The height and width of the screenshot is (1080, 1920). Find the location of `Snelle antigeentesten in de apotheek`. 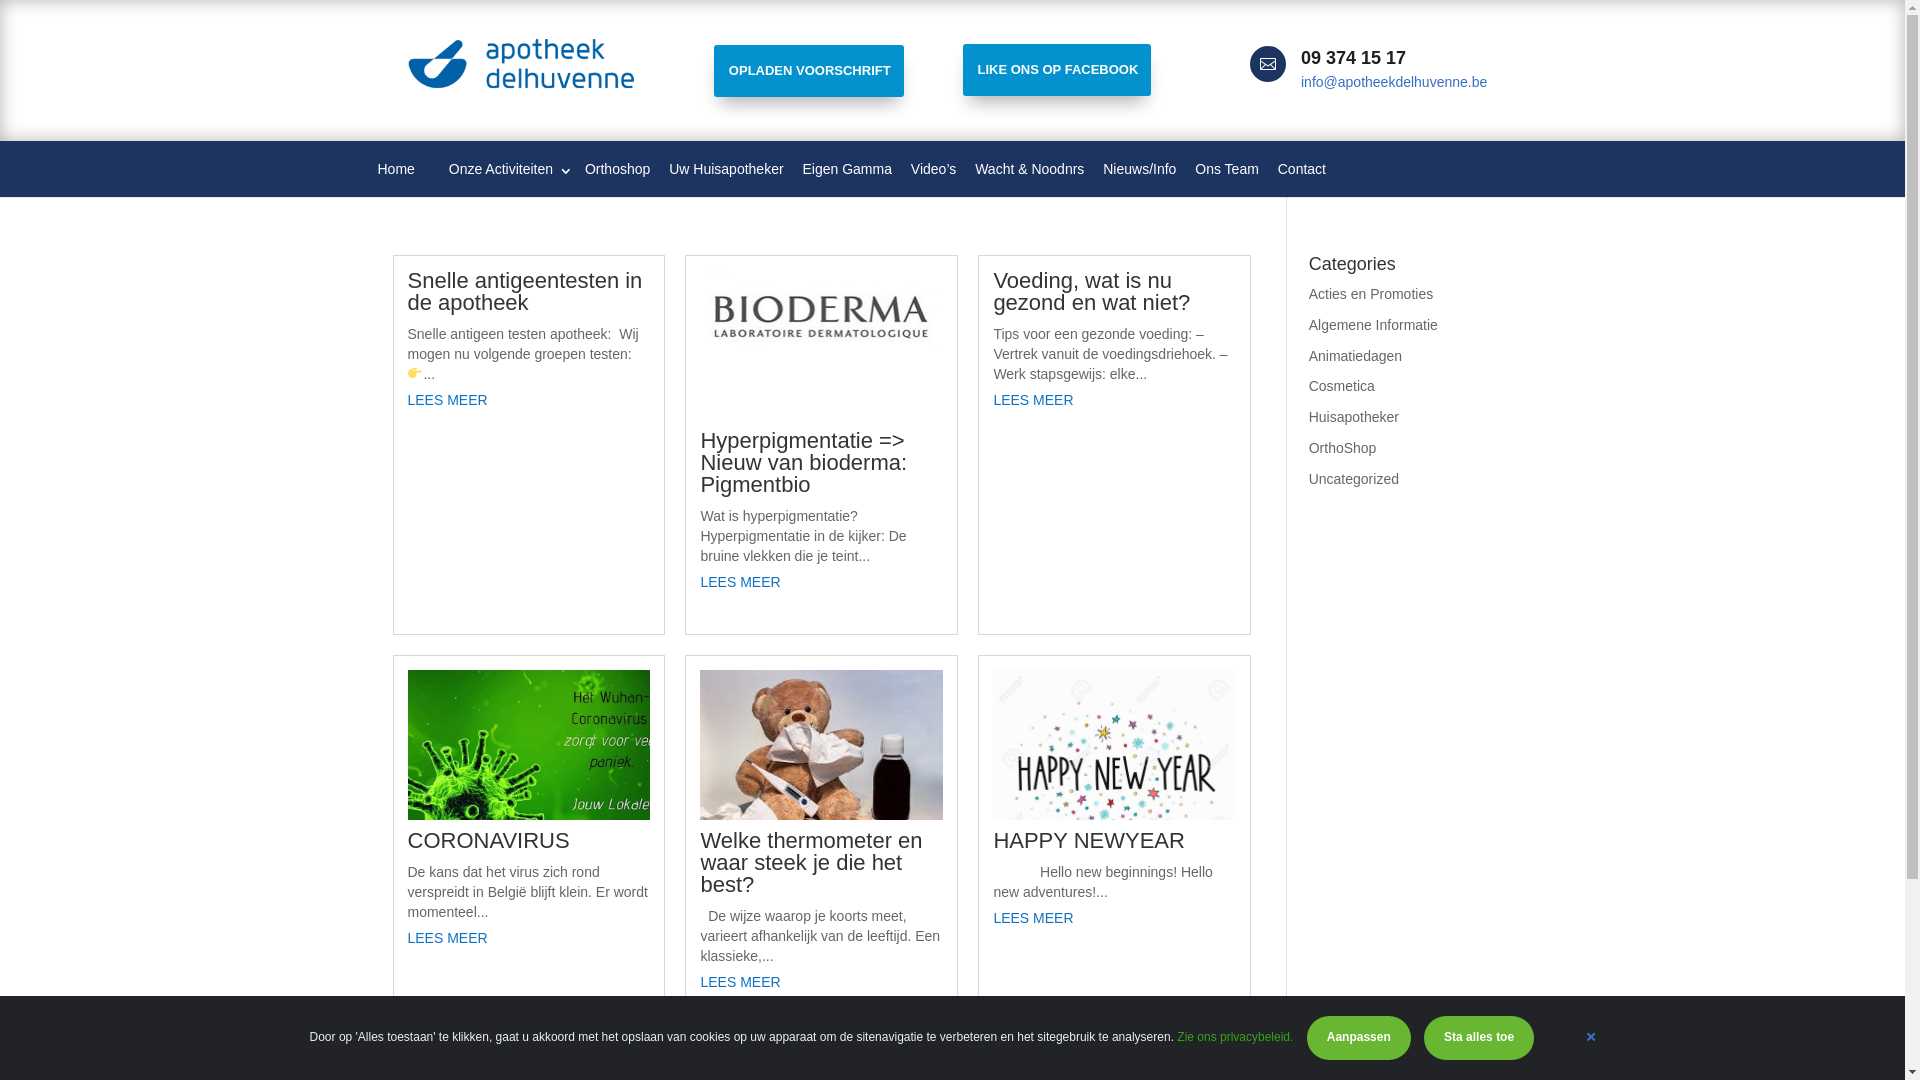

Snelle antigeentesten in de apotheek is located at coordinates (526, 292).